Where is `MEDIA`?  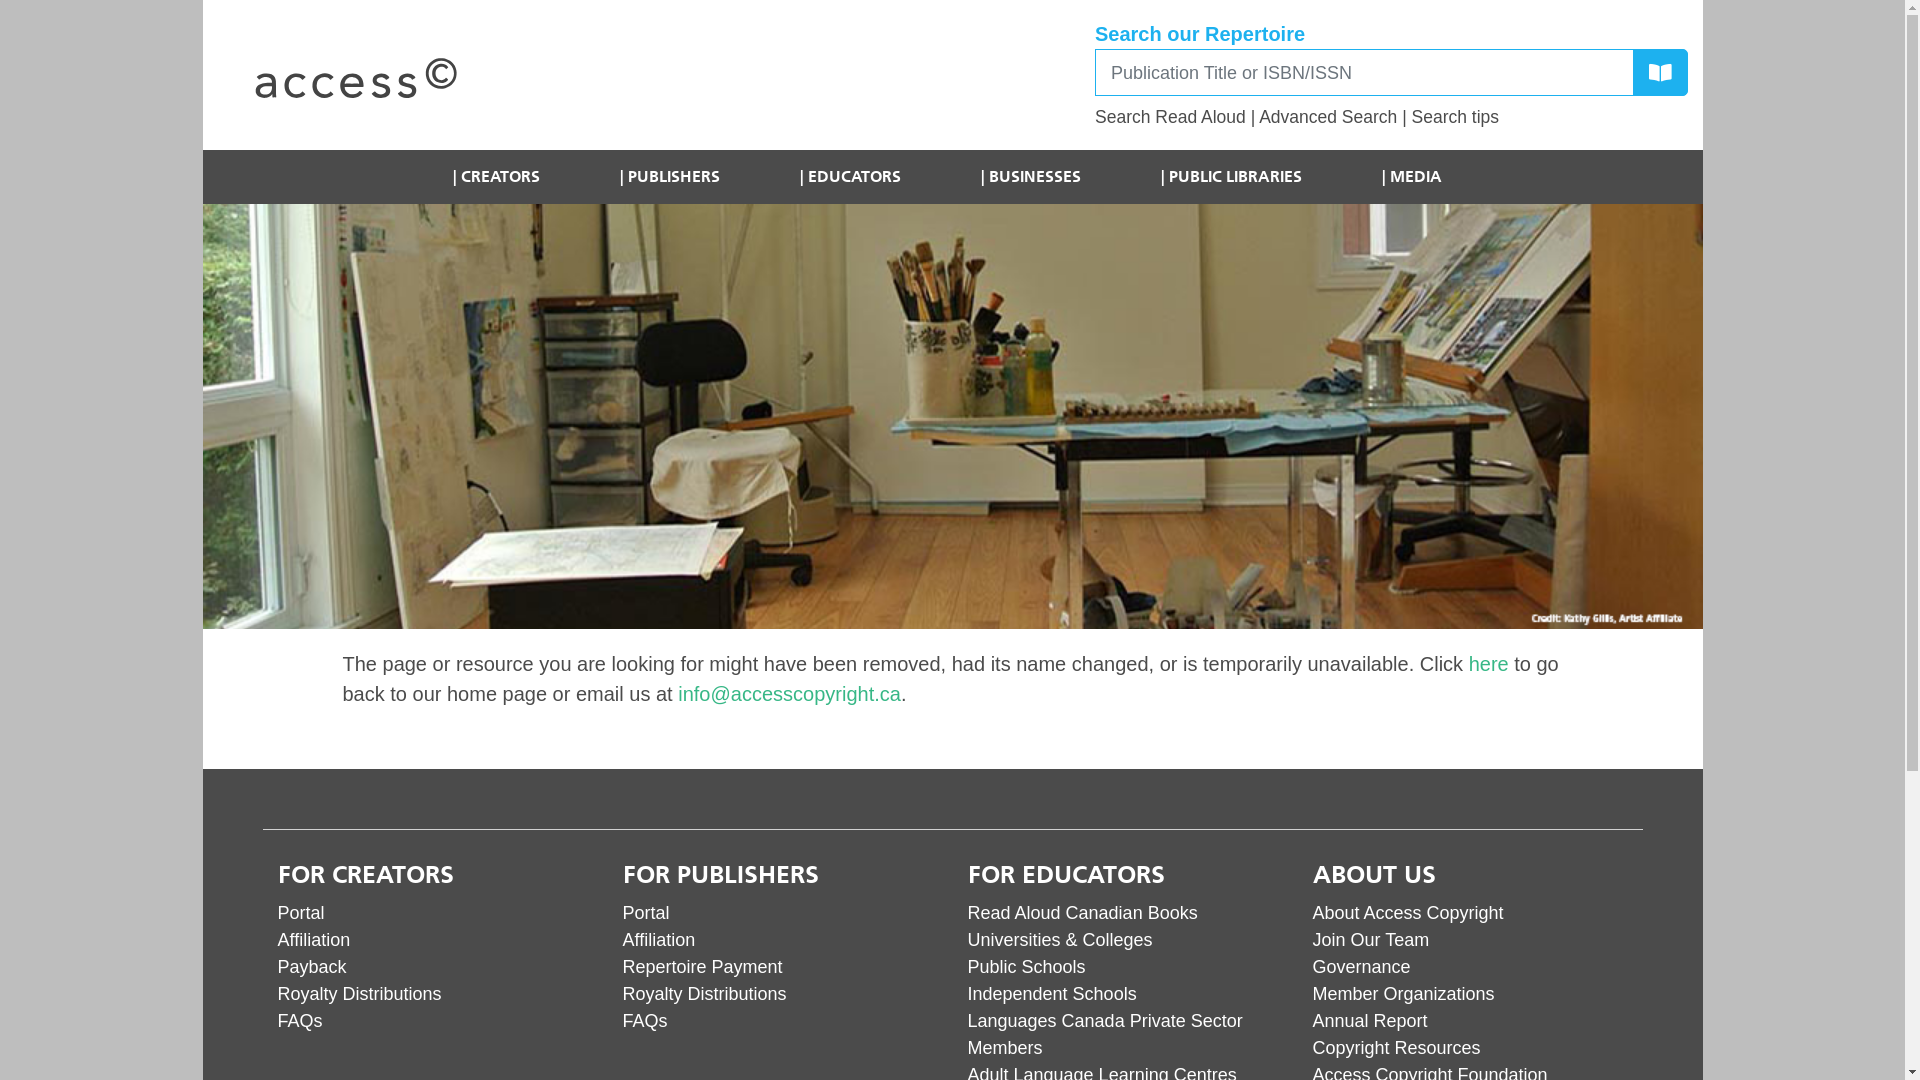
MEDIA is located at coordinates (1412, 177).